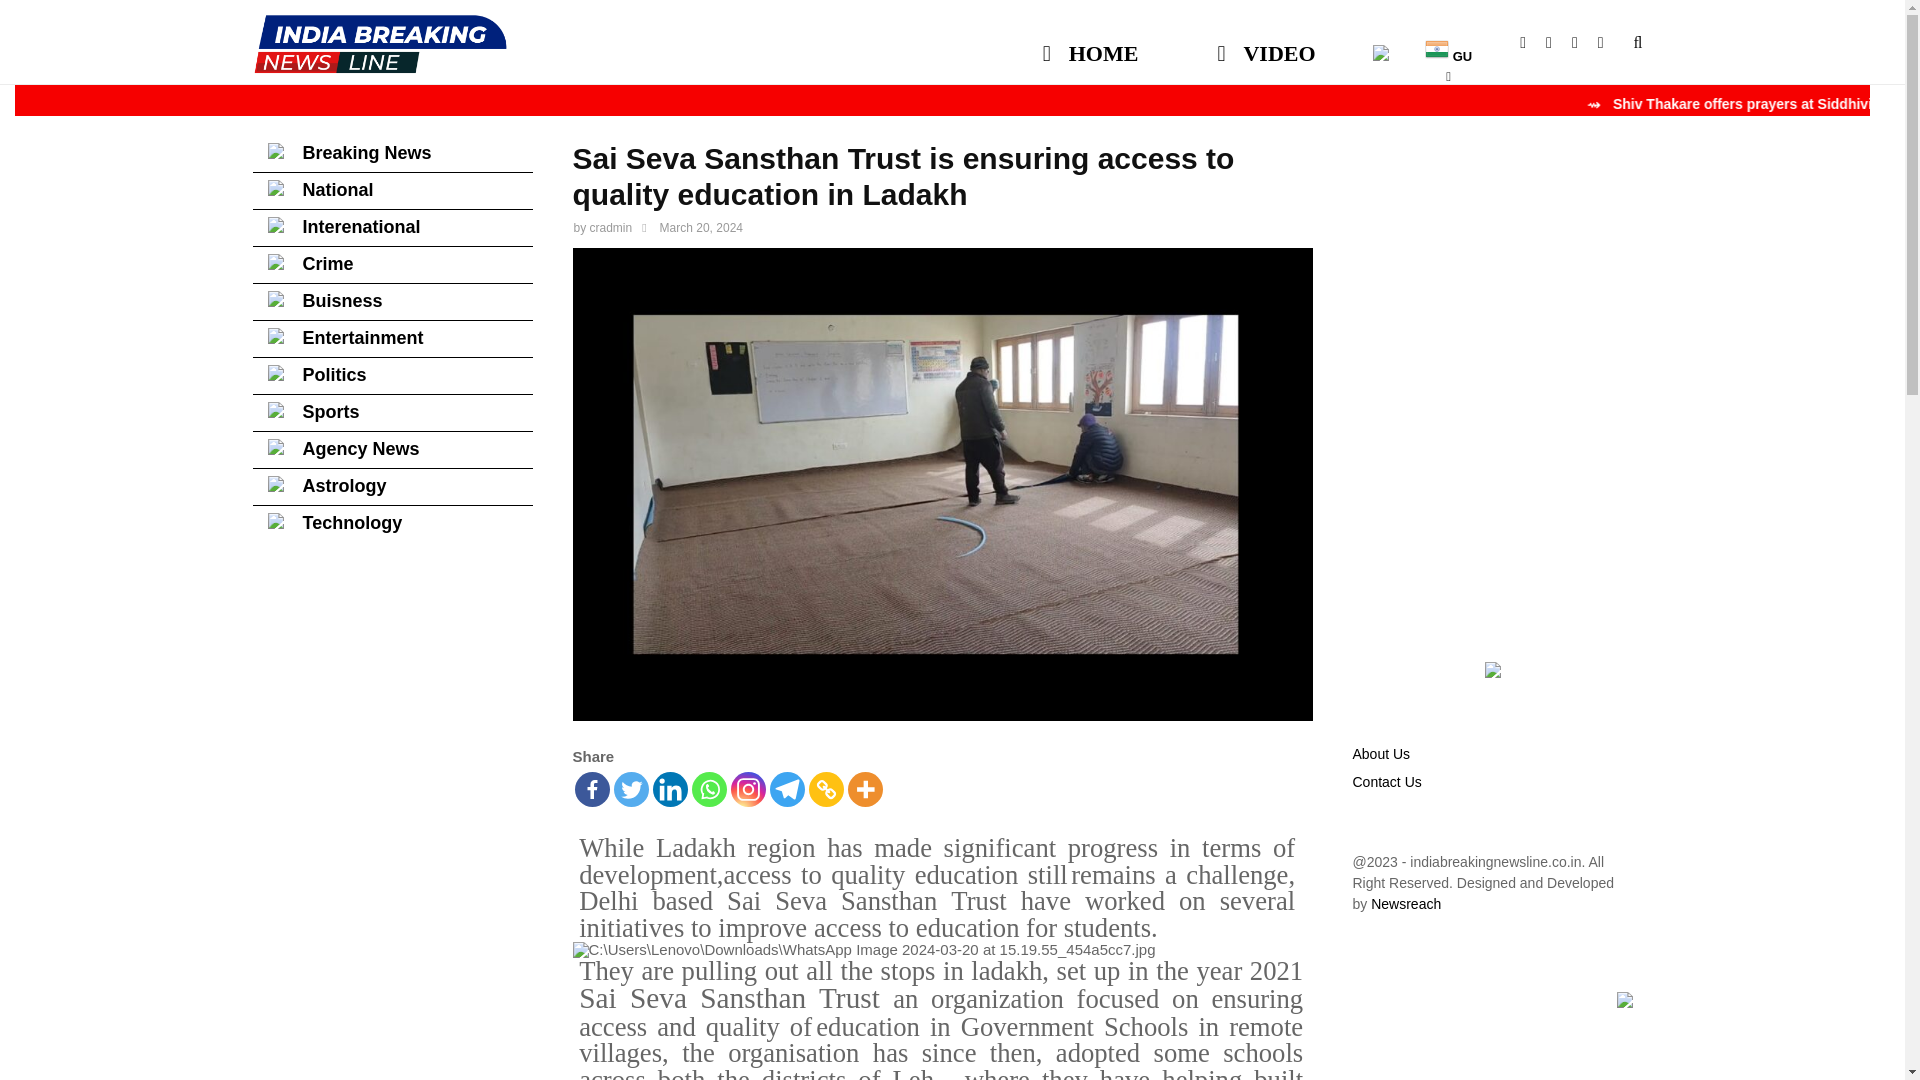 Image resolution: width=1920 pixels, height=1080 pixels. I want to click on Youtube, so click(1558, 42).